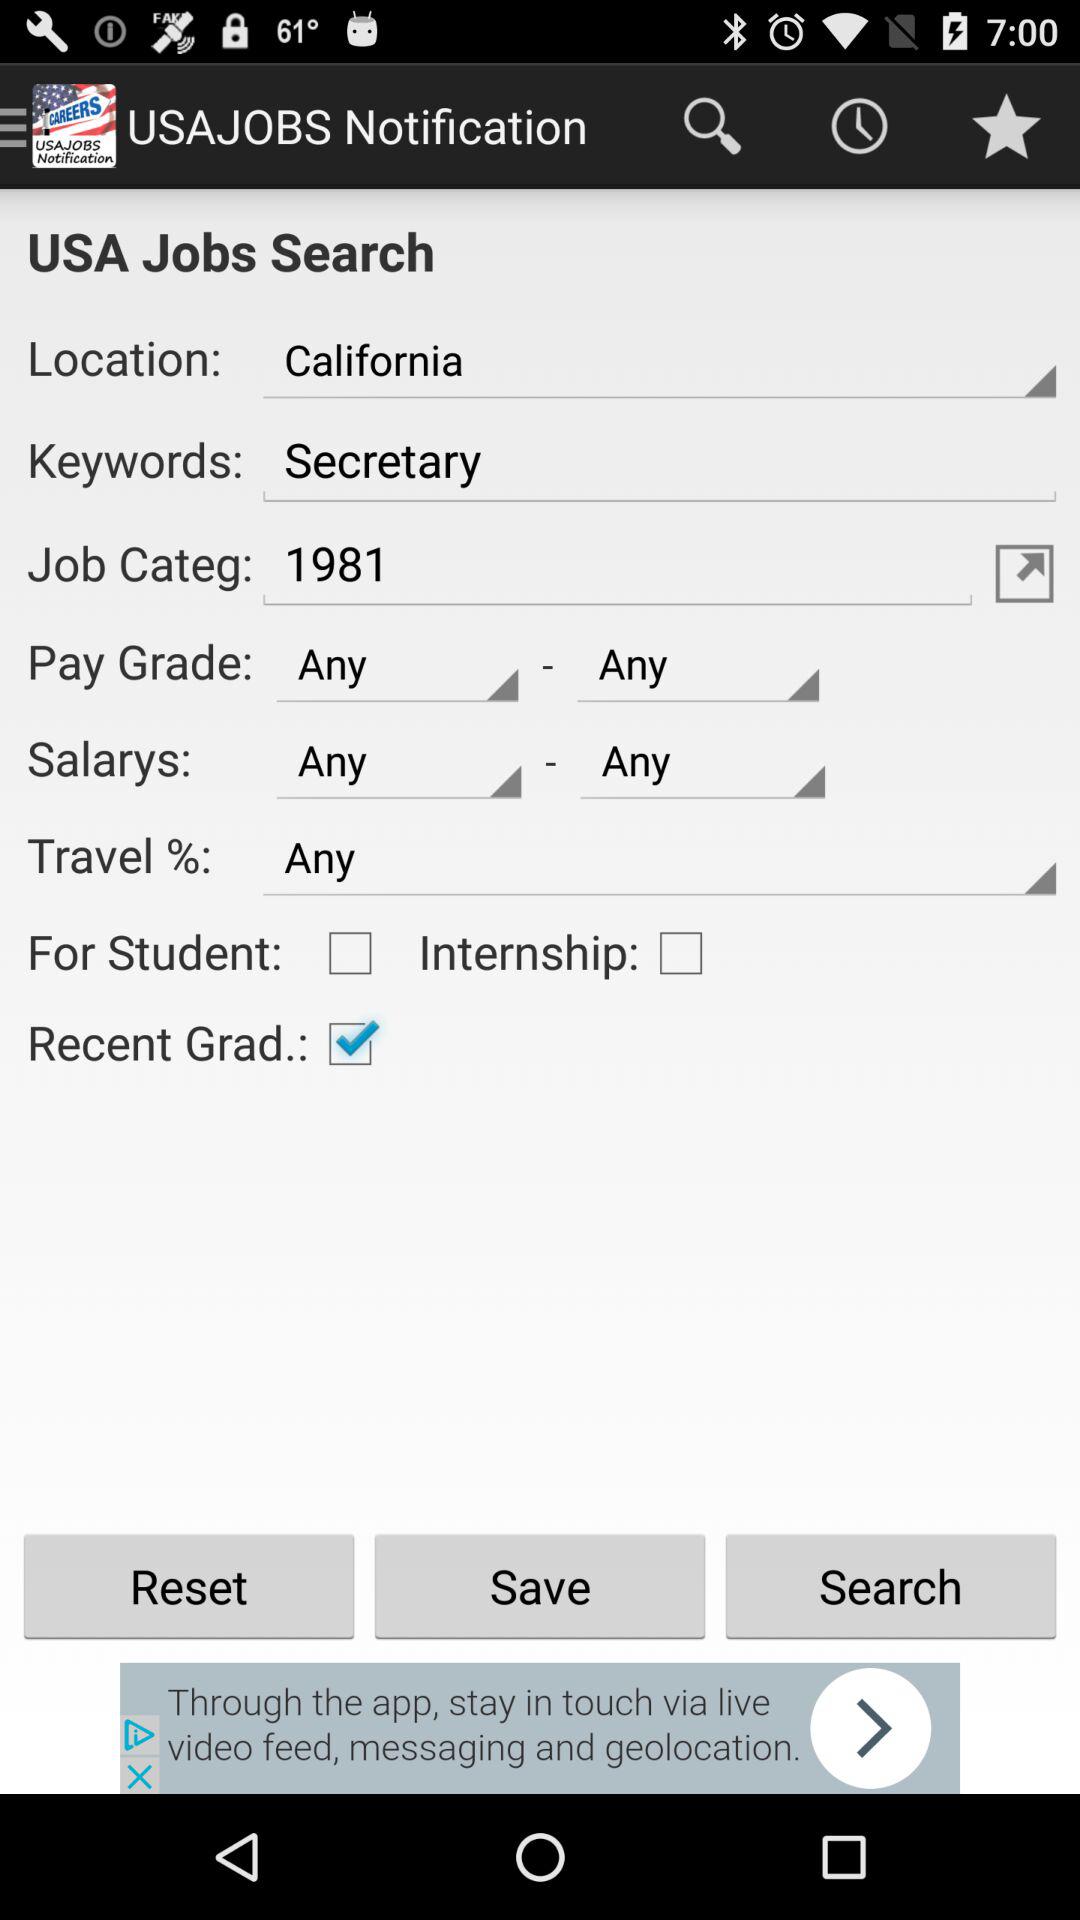 This screenshot has width=1080, height=1920. I want to click on select the intership, so click(681, 953).